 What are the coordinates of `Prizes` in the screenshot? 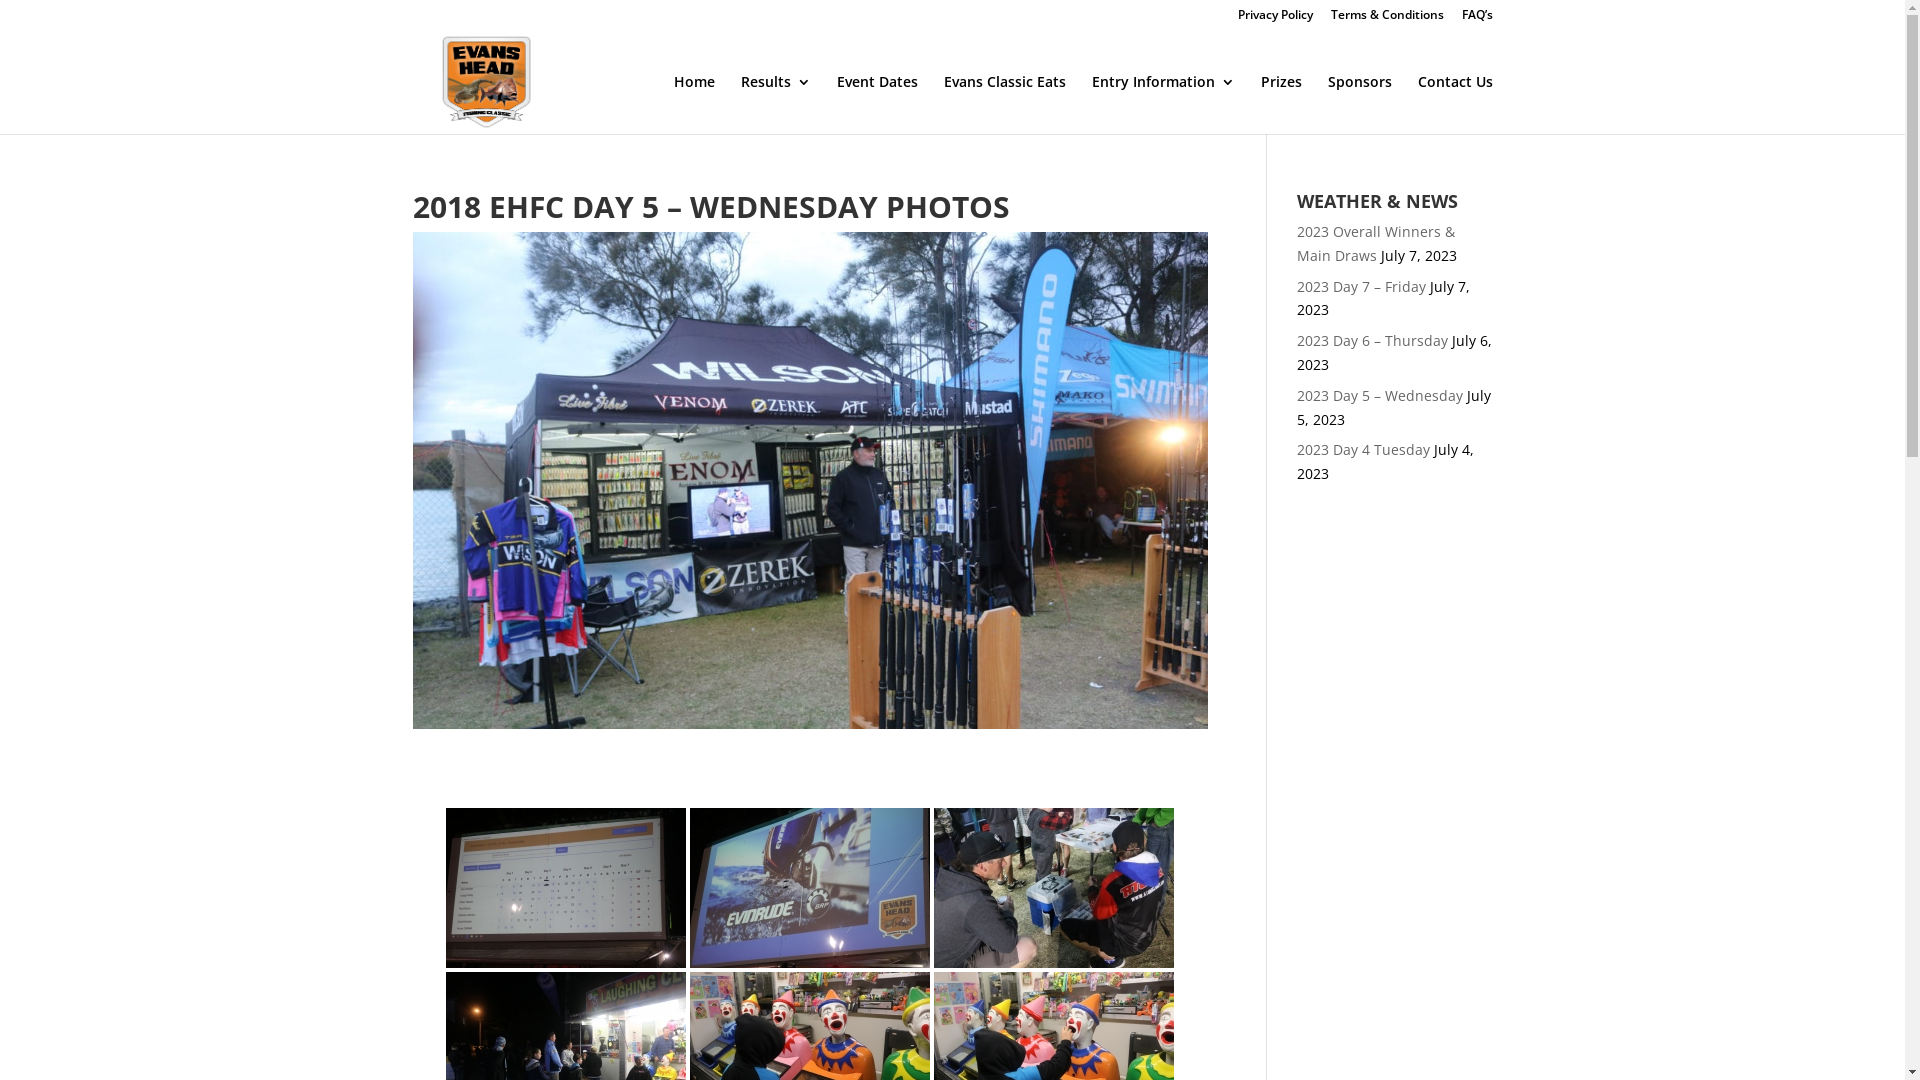 It's located at (1280, 104).